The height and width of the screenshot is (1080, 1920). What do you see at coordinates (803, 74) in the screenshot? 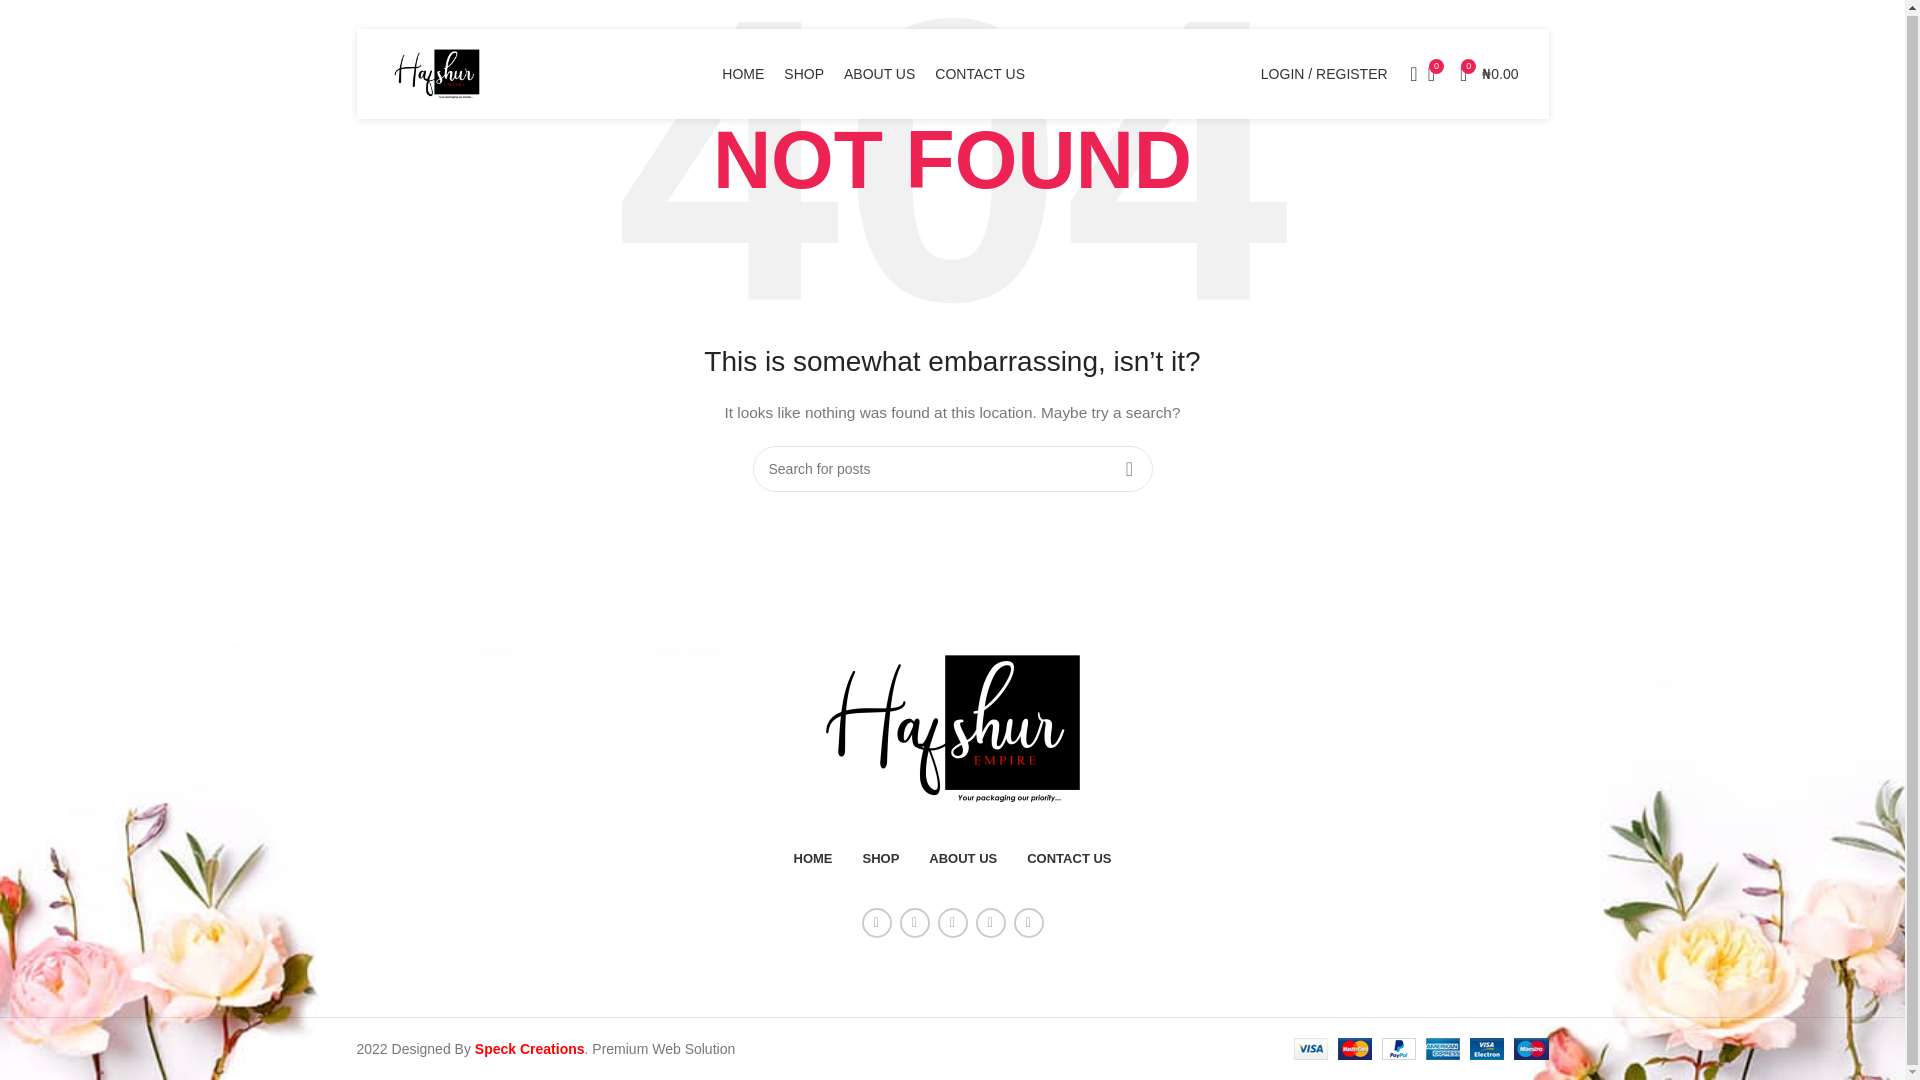
I see `SHOP` at bounding box center [803, 74].